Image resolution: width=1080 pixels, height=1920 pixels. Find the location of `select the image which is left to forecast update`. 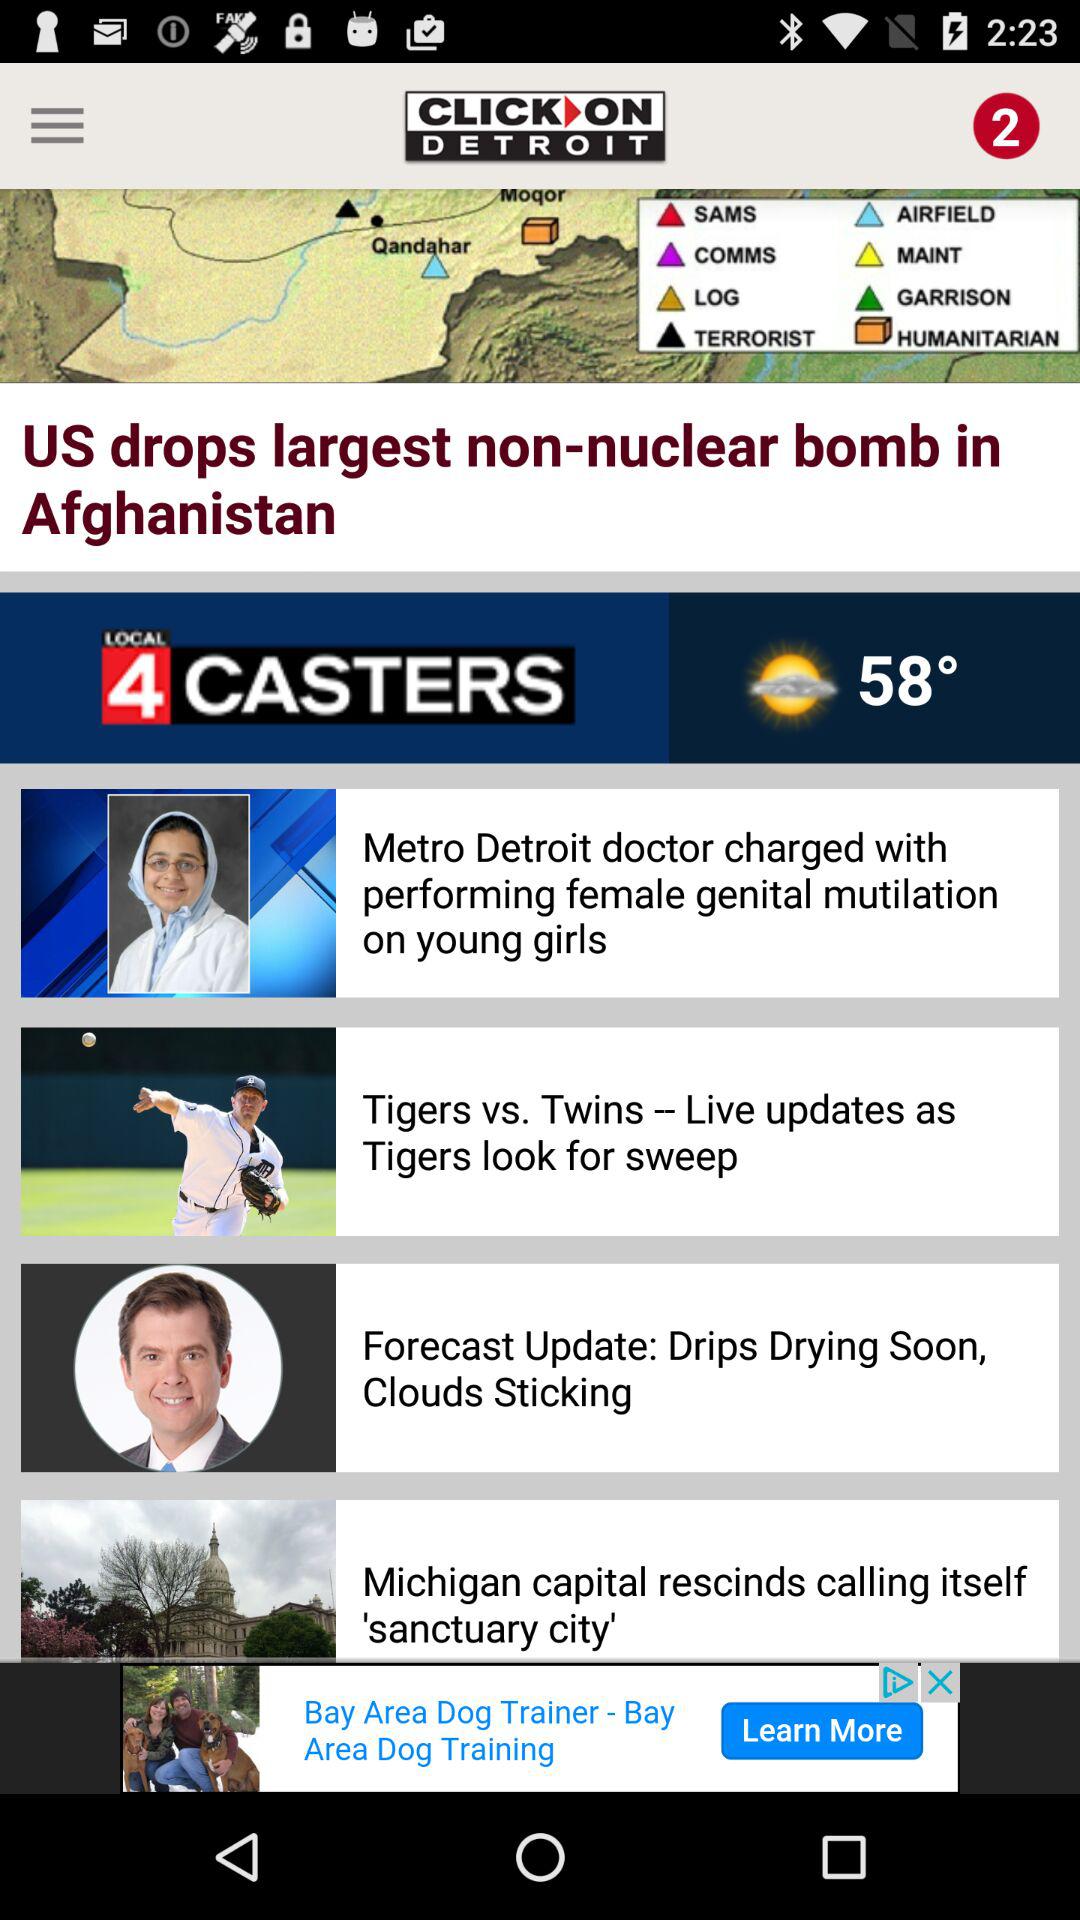

select the image which is left to forecast update is located at coordinates (179, 1368).